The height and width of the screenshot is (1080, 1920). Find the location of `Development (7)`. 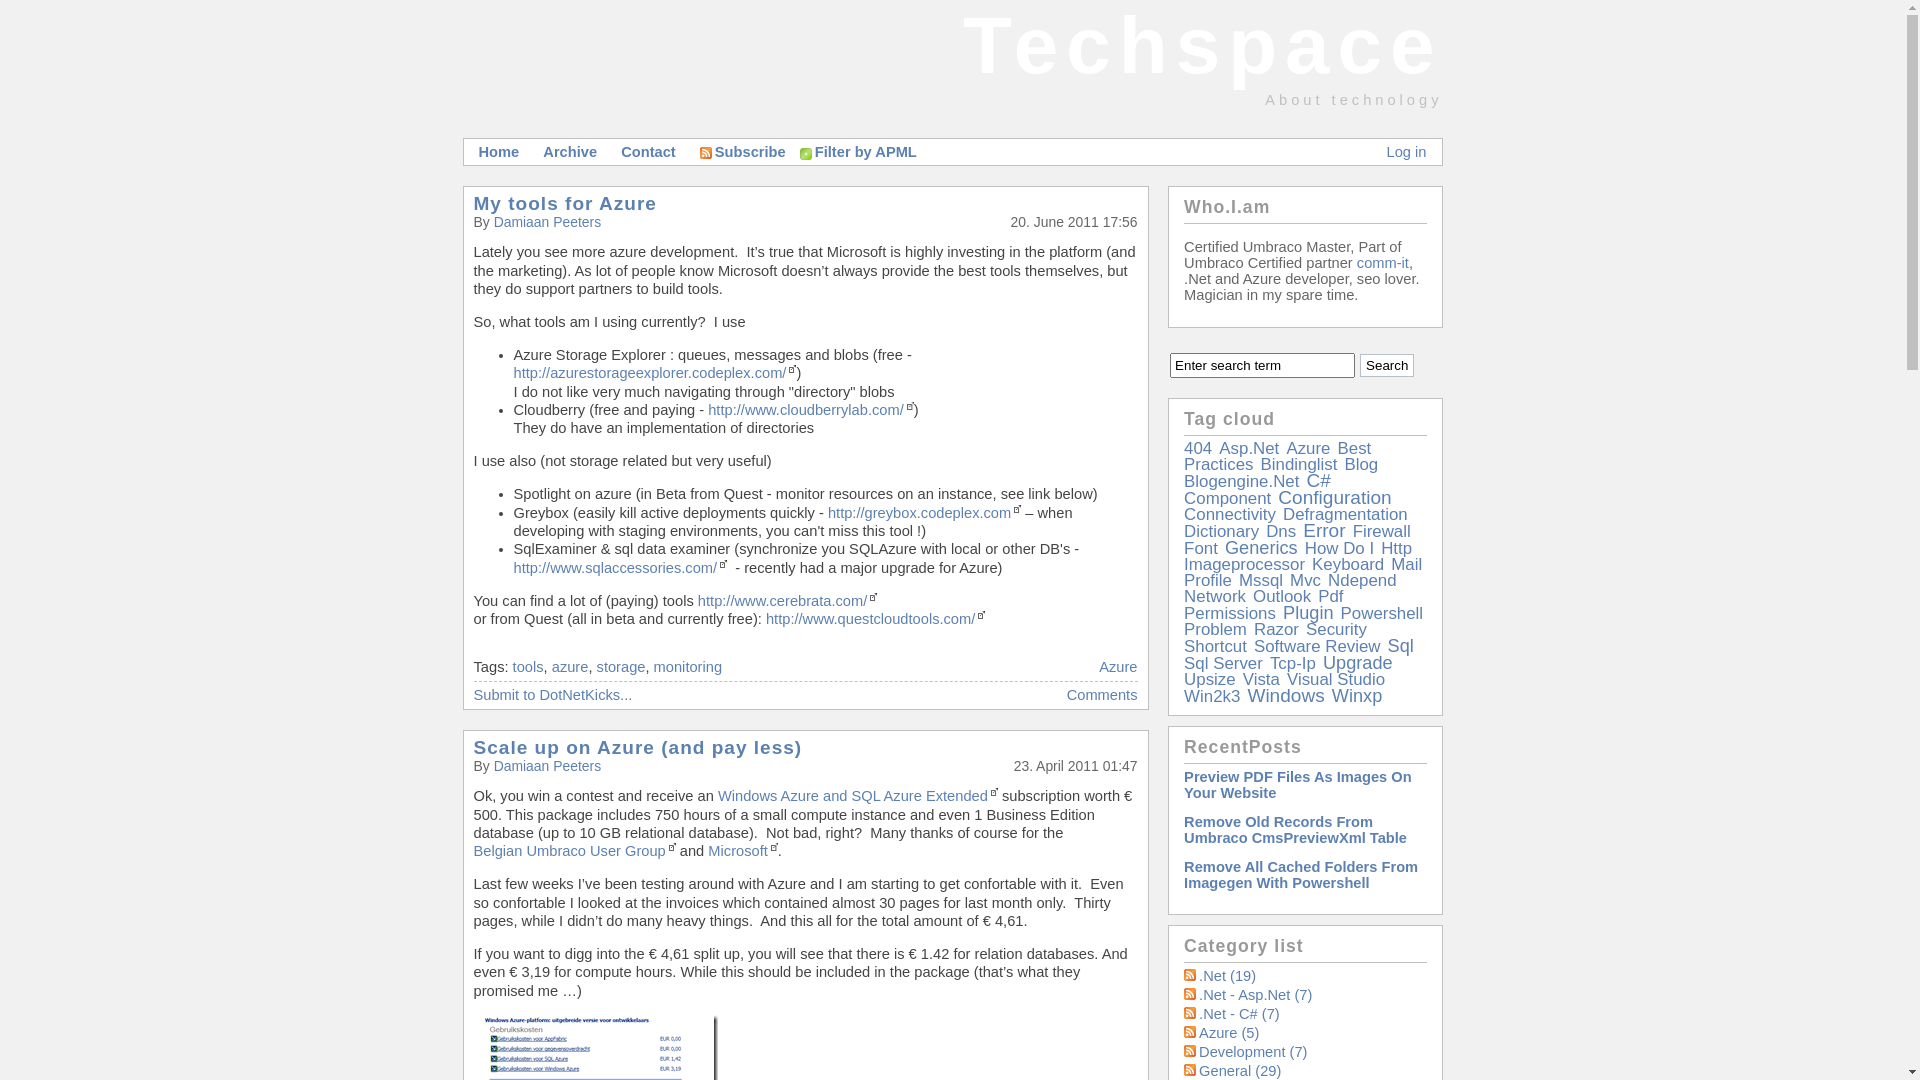

Development (7) is located at coordinates (1253, 1052).